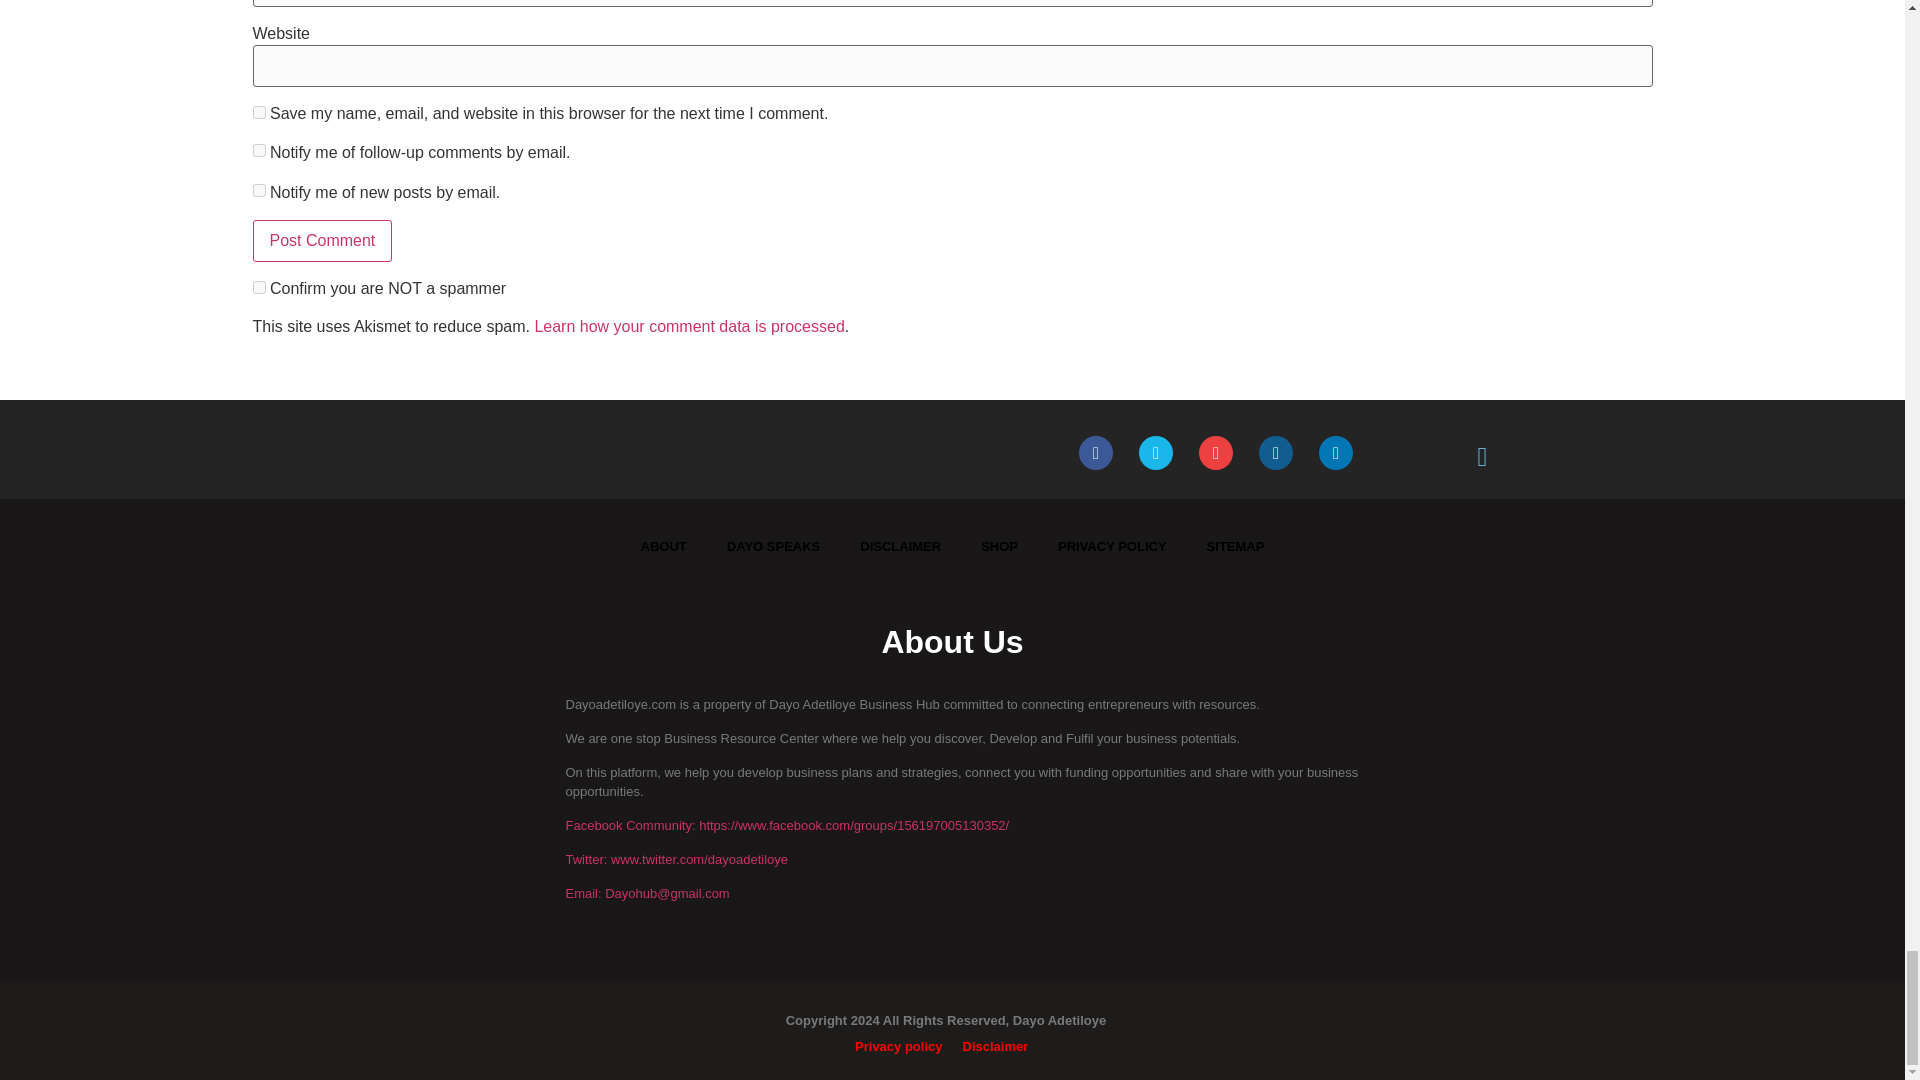 The height and width of the screenshot is (1080, 1920). What do you see at coordinates (321, 241) in the screenshot?
I see `Post Comment` at bounding box center [321, 241].